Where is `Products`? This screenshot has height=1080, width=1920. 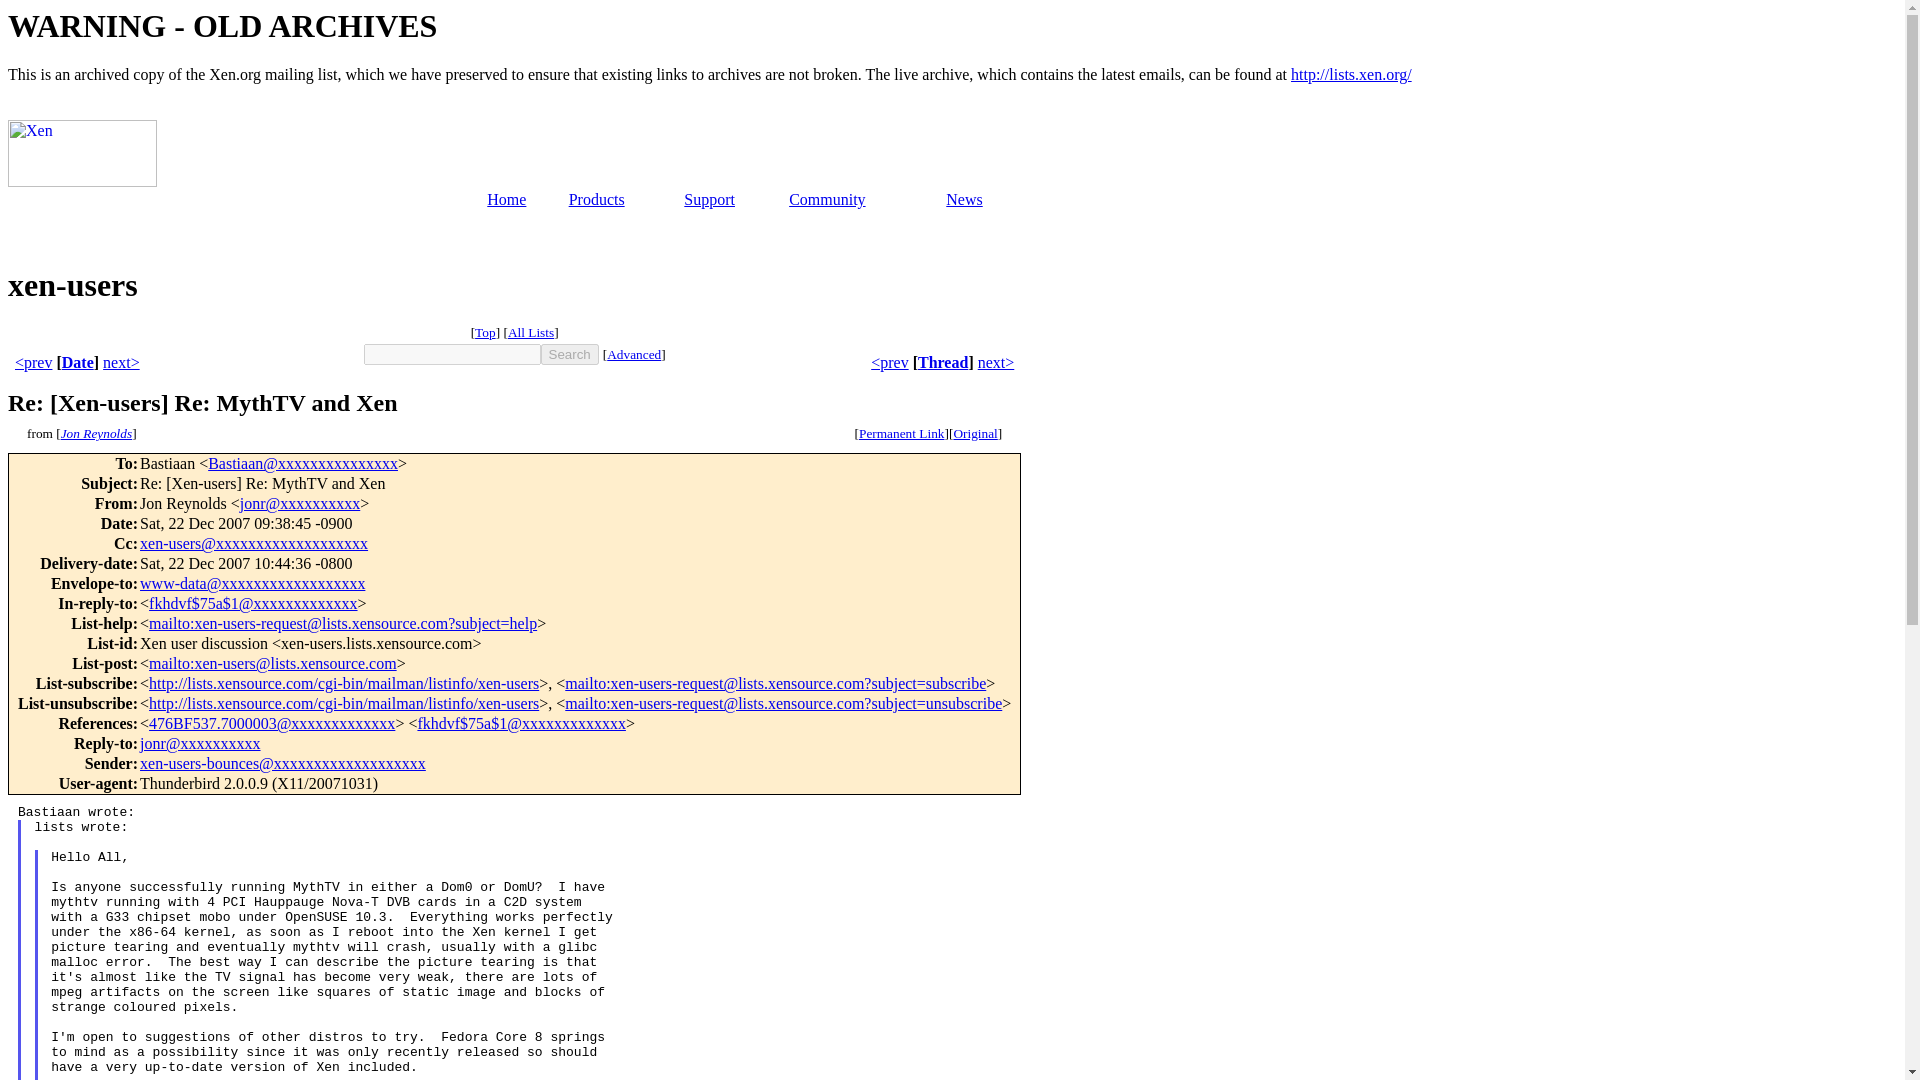 Products is located at coordinates (596, 200).